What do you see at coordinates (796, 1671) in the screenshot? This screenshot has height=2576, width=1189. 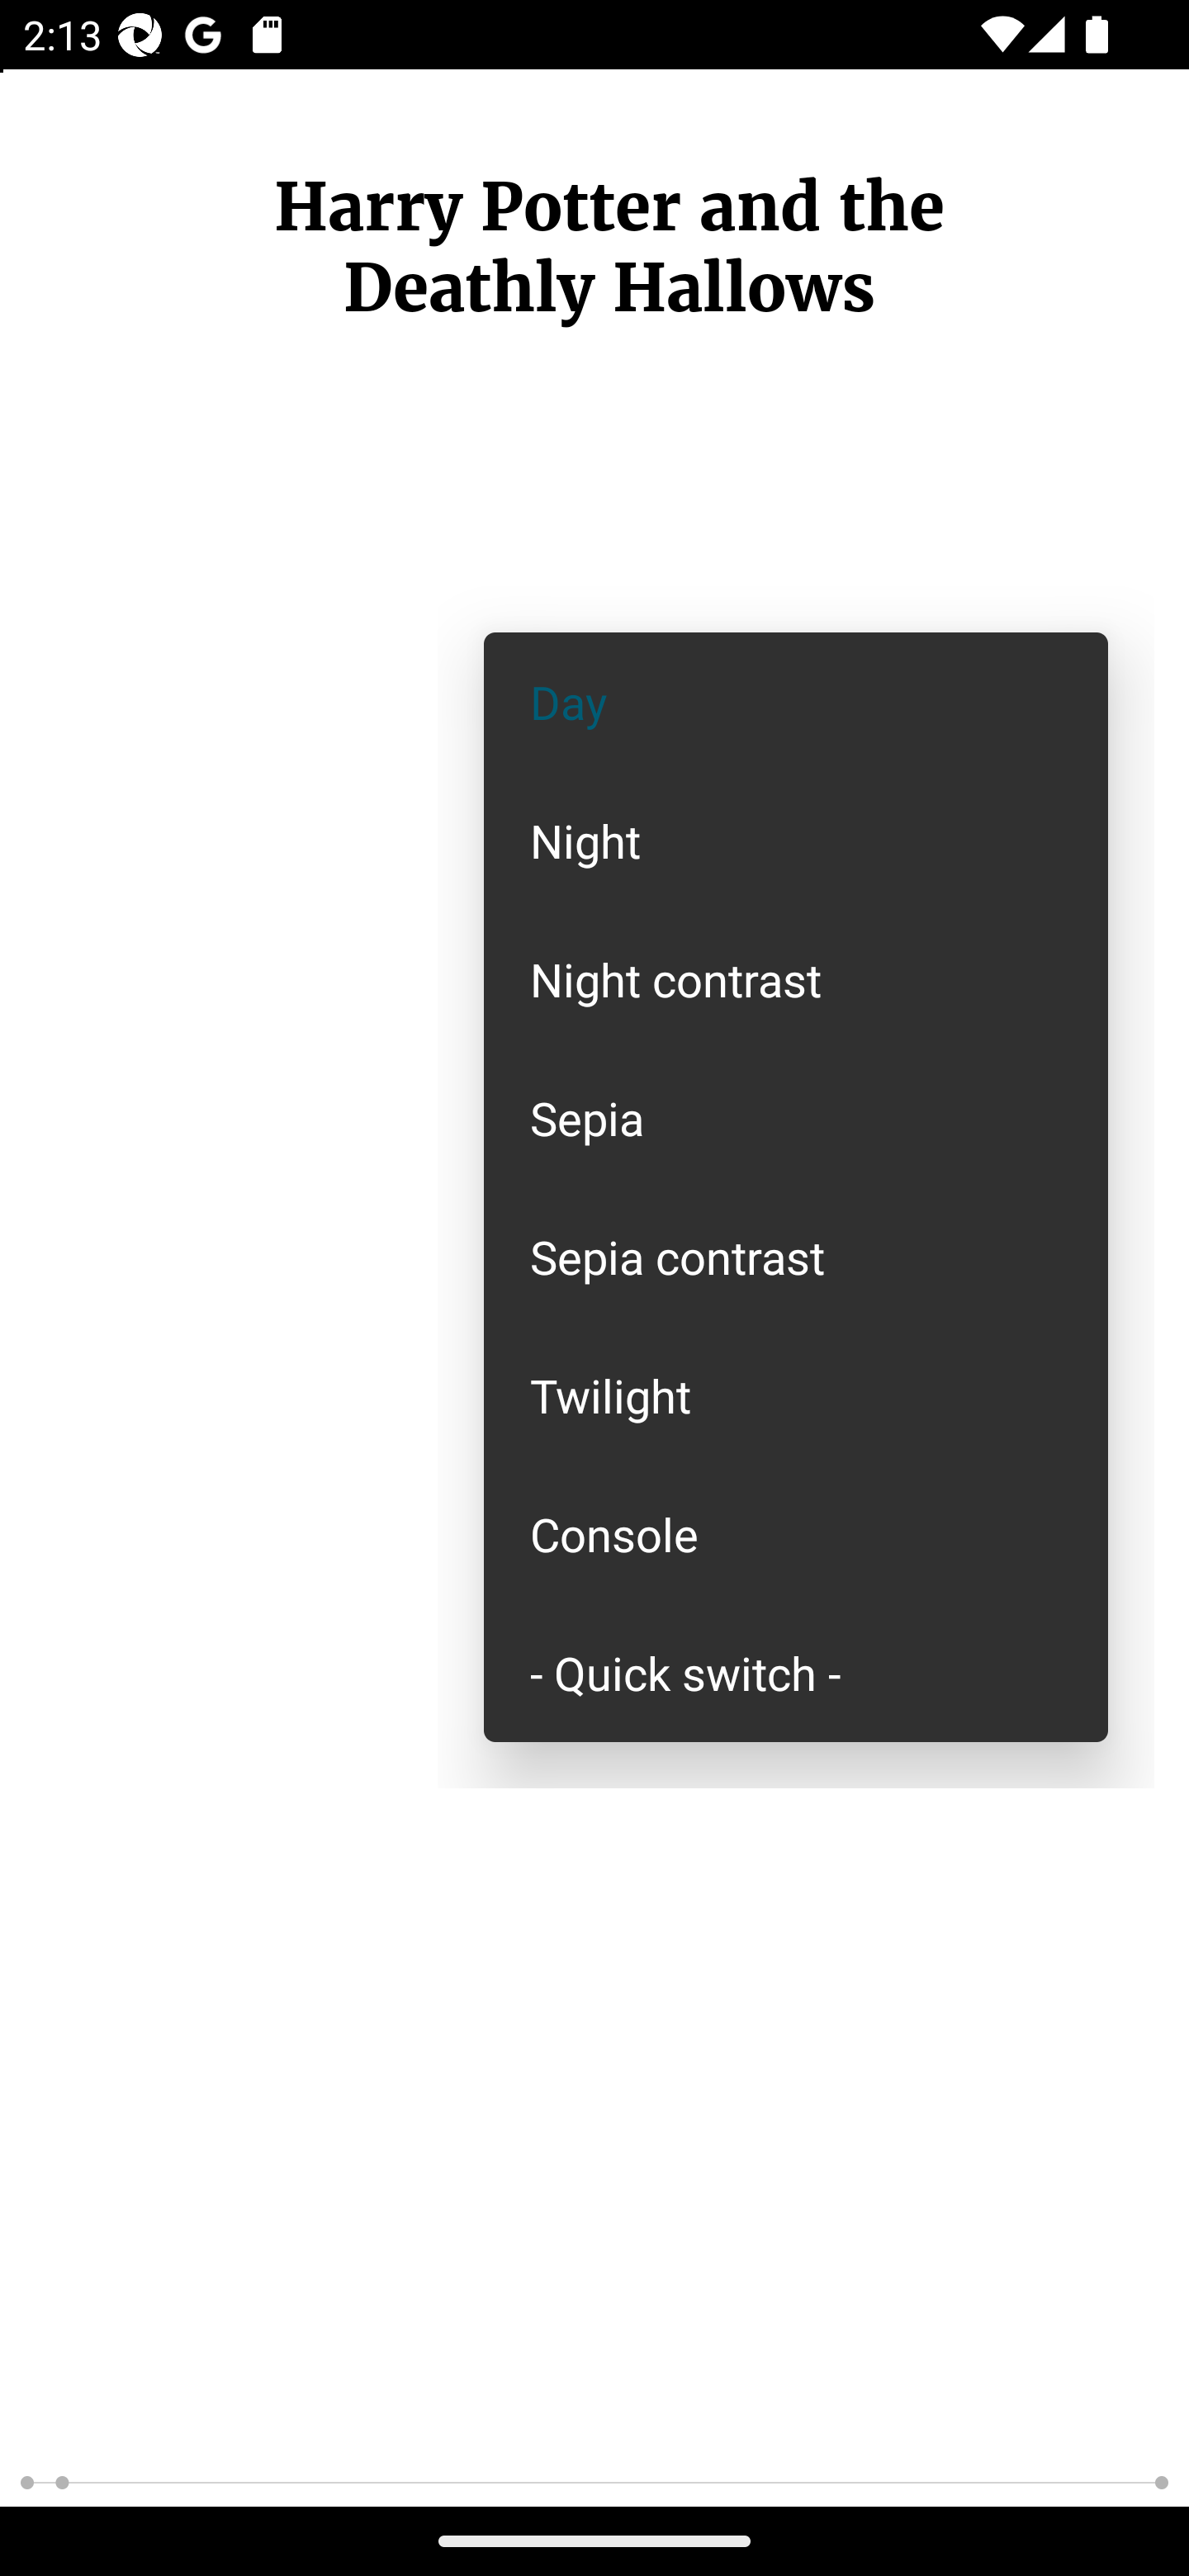 I see `- Quick switch -` at bounding box center [796, 1671].